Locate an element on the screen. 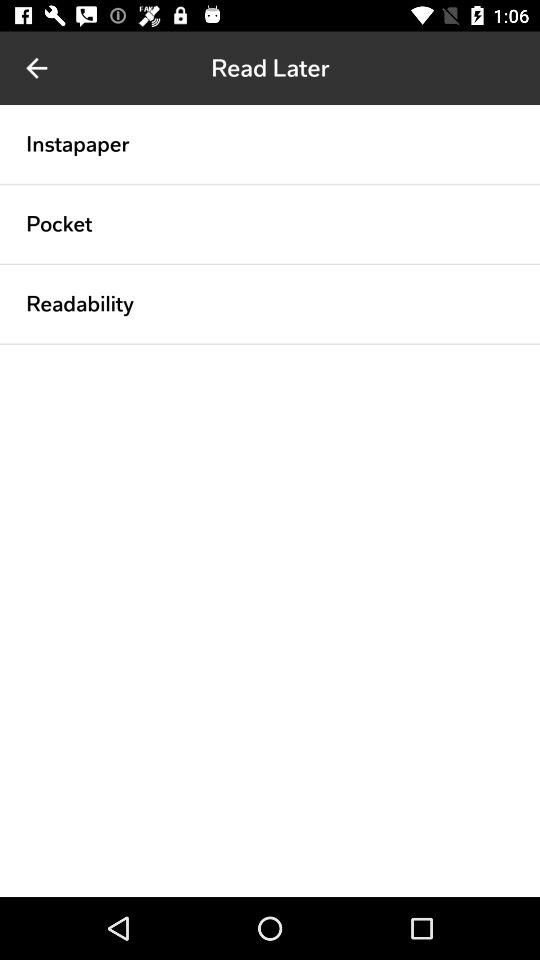  tap icon above readability icon is located at coordinates (270, 264).